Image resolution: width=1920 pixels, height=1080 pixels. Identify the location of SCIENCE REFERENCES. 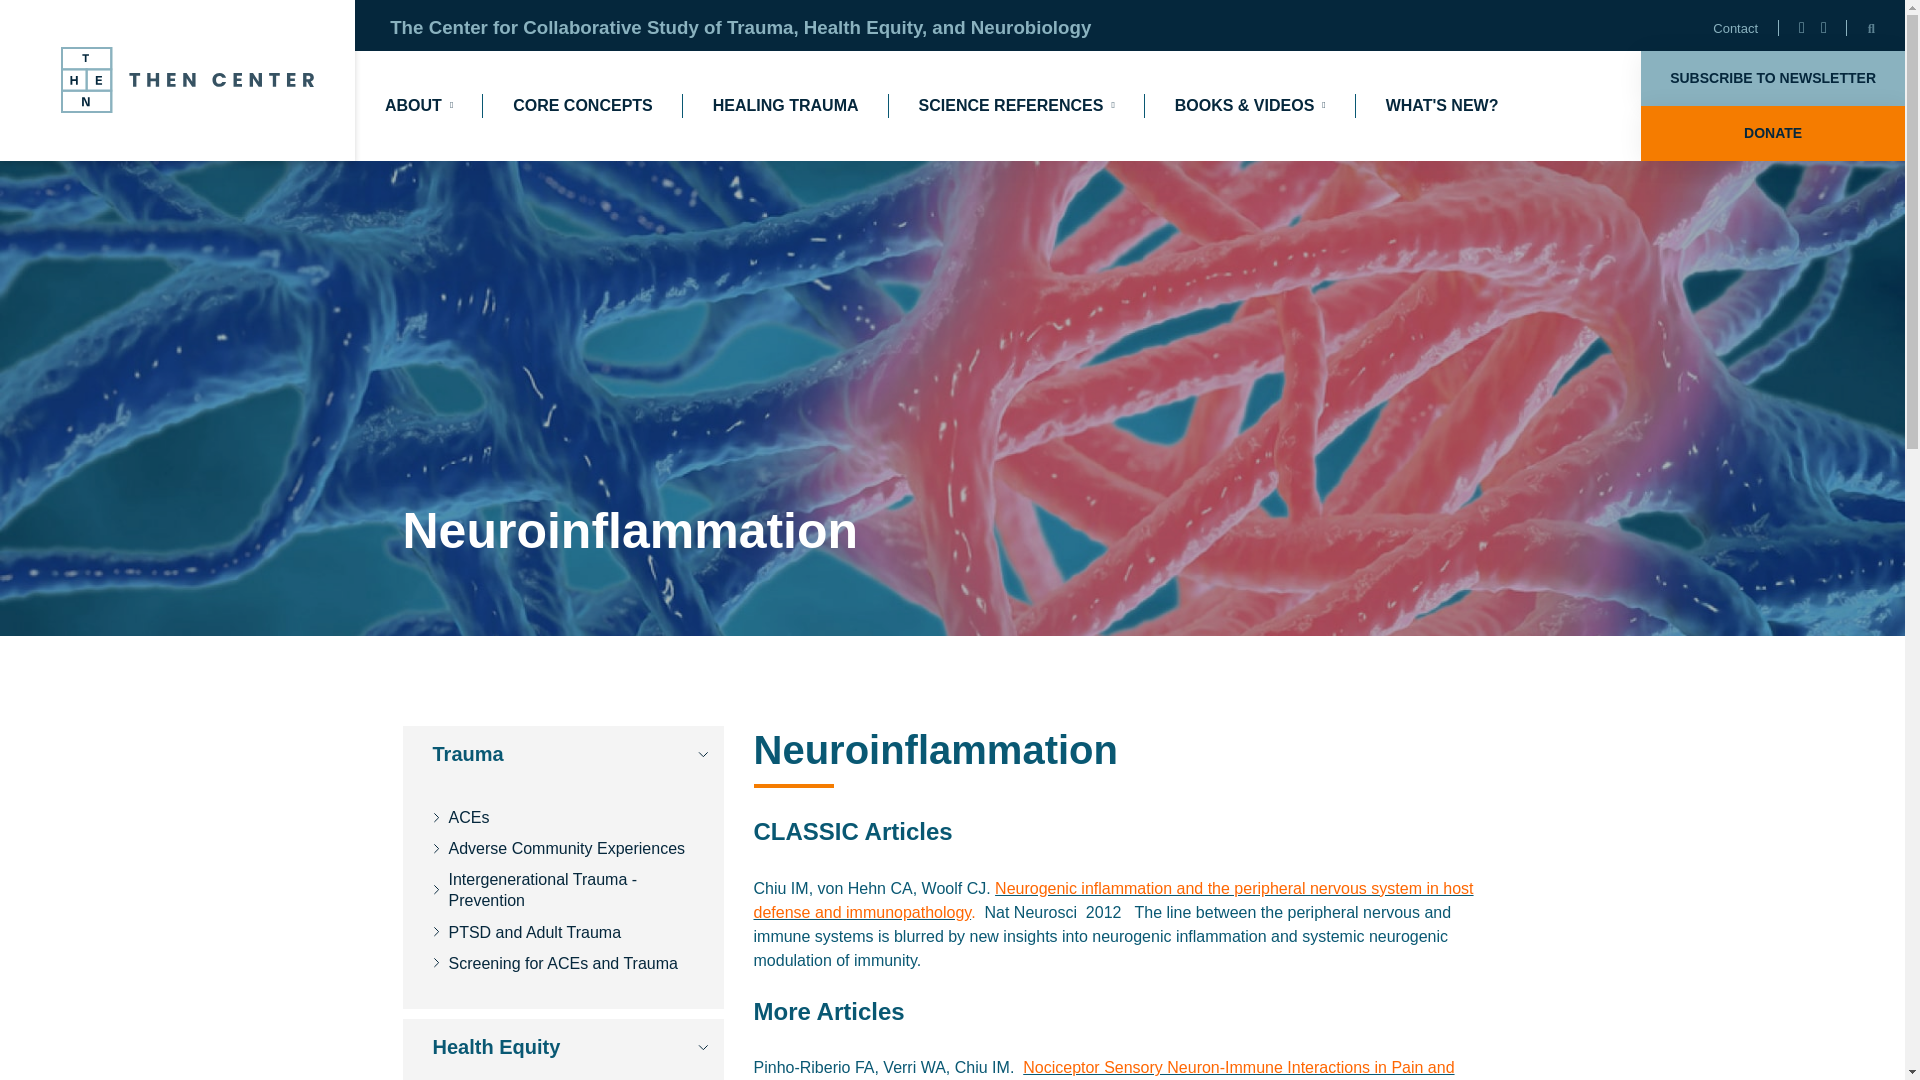
(1017, 105).